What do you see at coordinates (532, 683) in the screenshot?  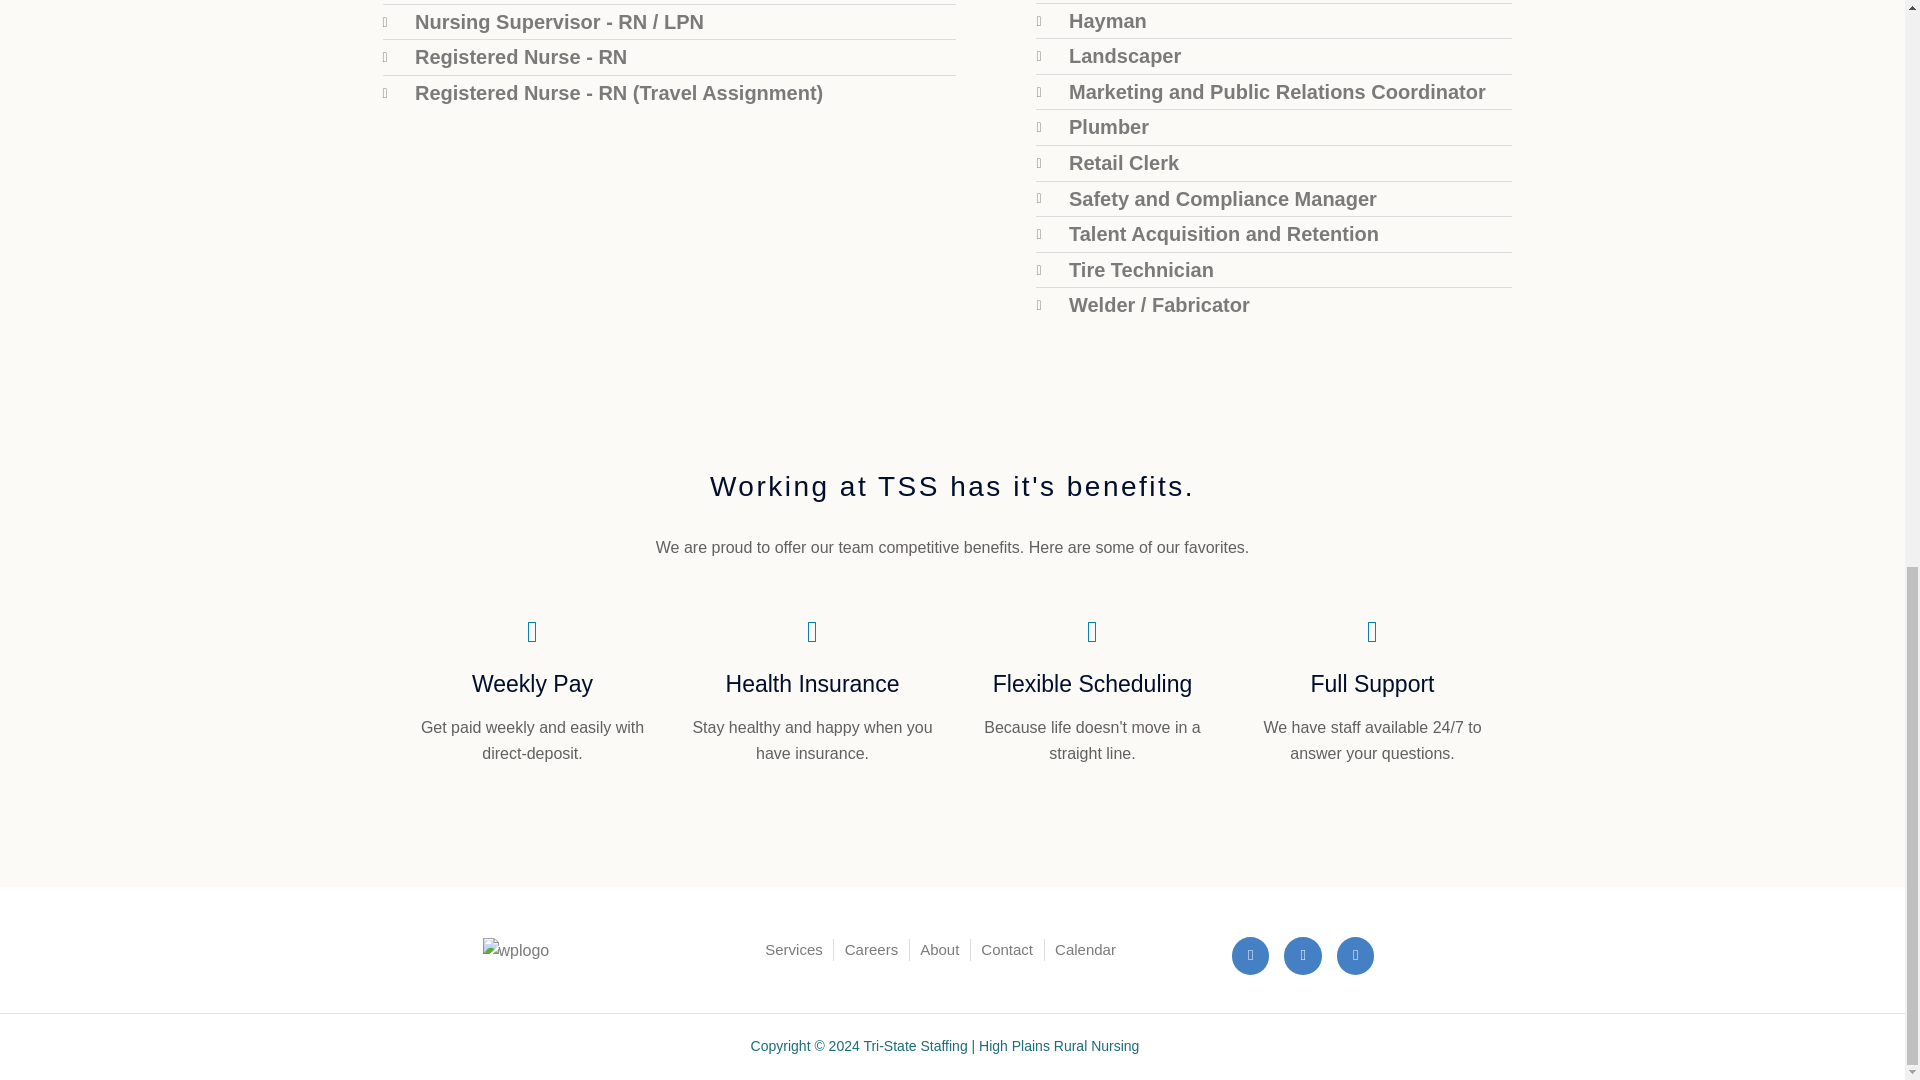 I see `Weekly Pay` at bounding box center [532, 683].